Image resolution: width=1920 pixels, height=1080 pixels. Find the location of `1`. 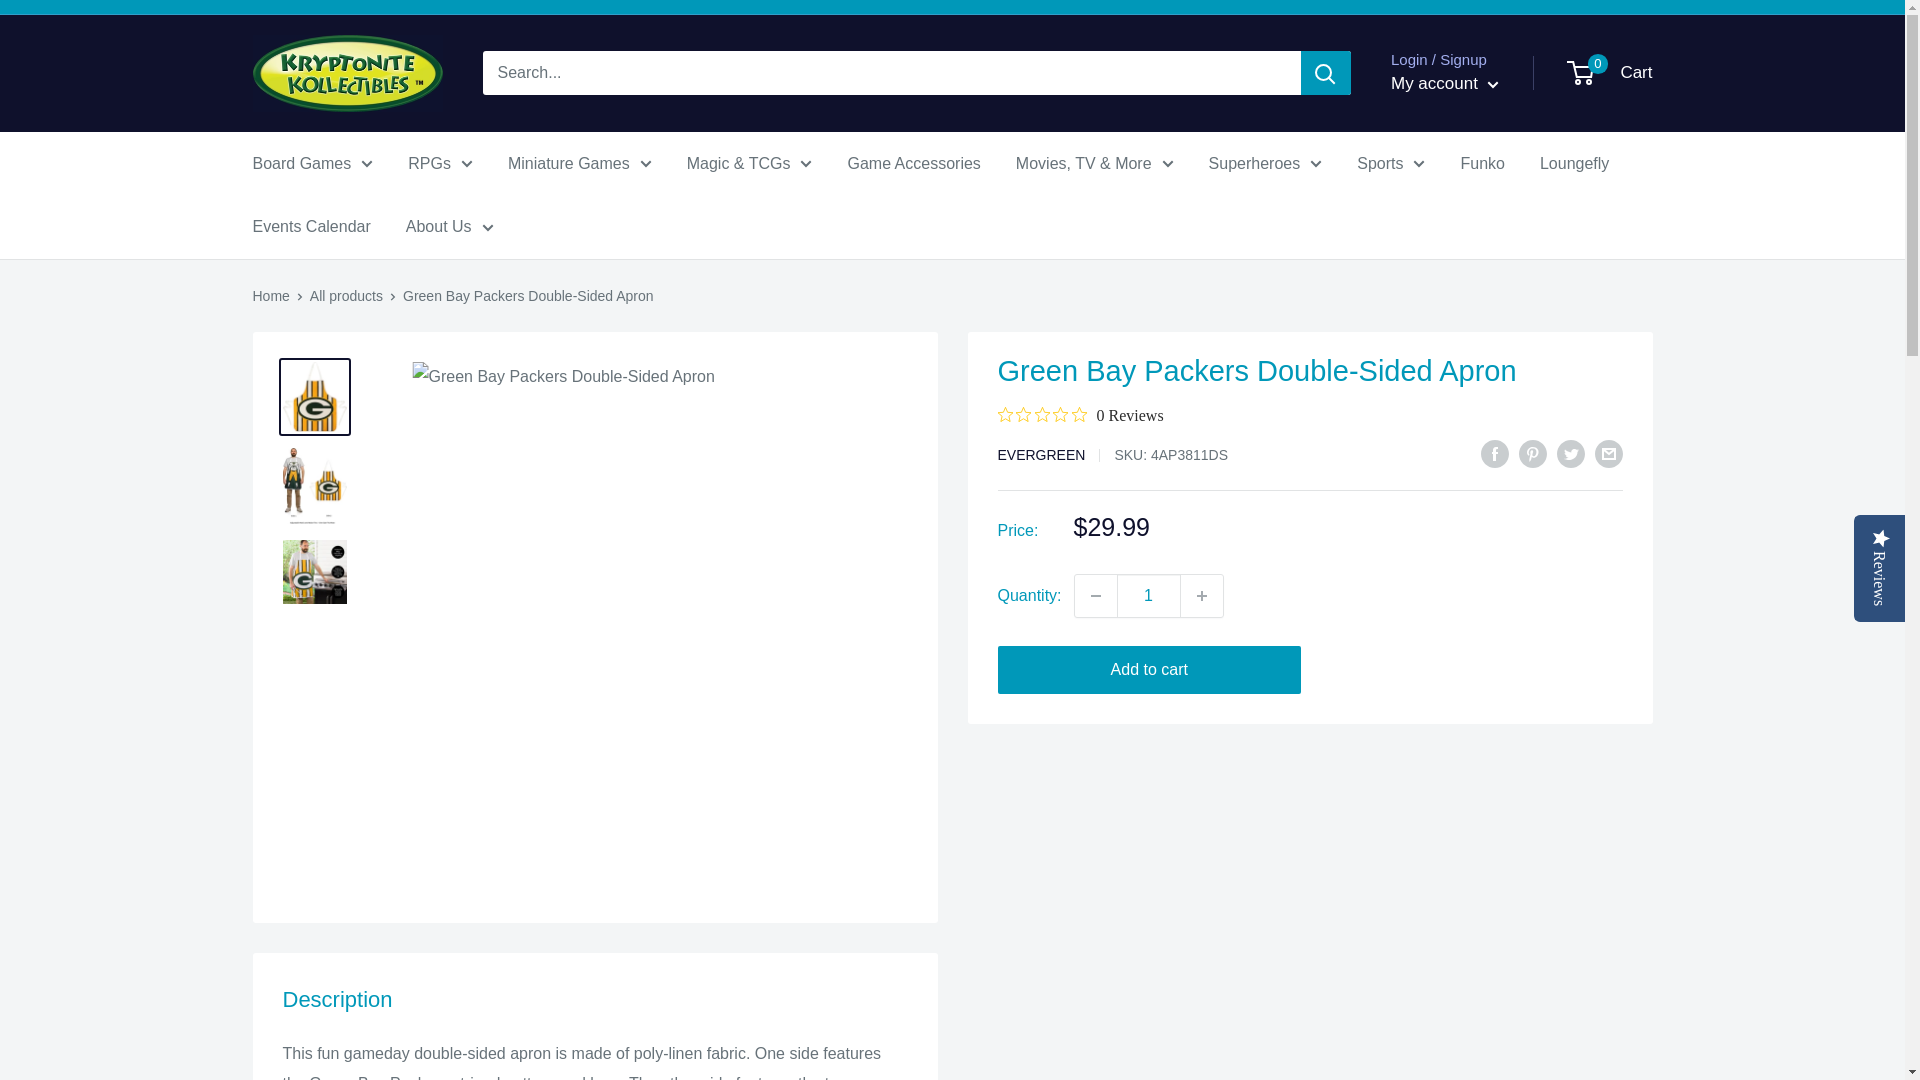

1 is located at coordinates (1148, 595).